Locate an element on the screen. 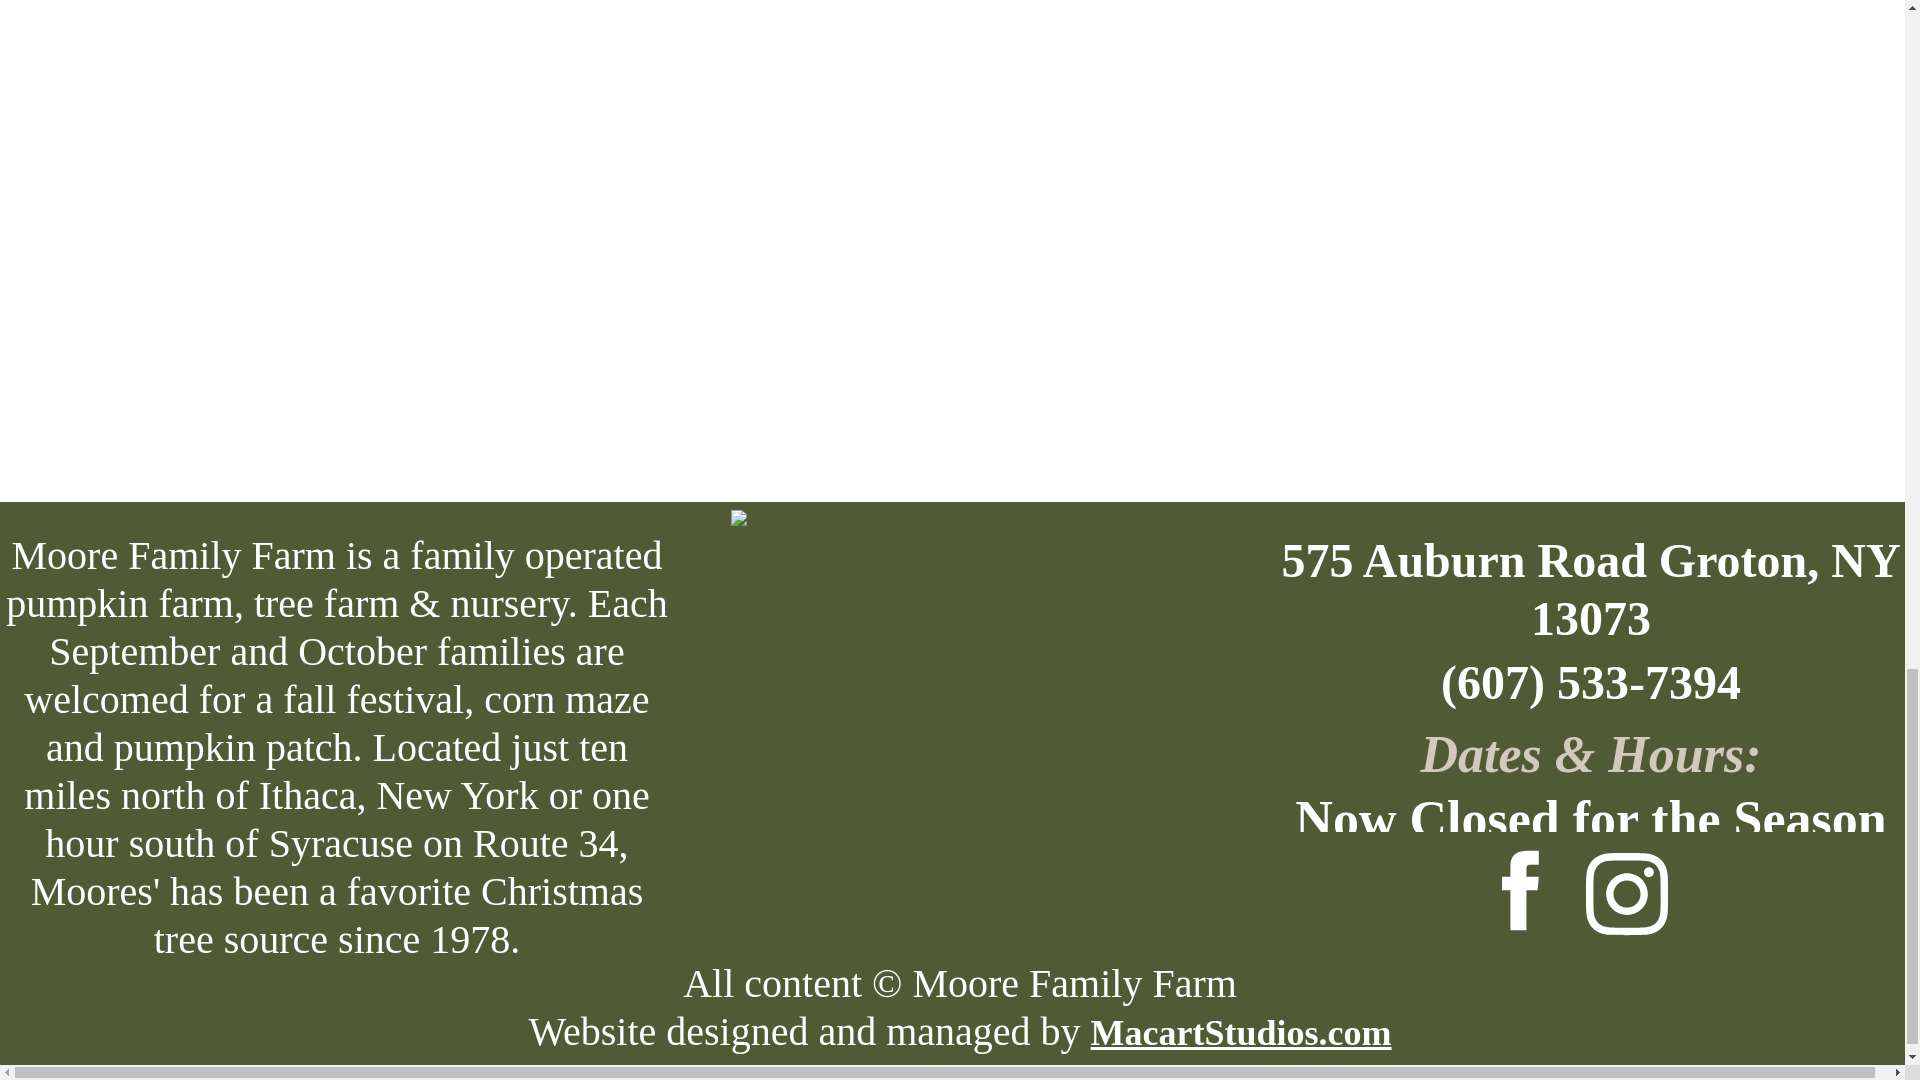  MacartStudios.com is located at coordinates (1241, 1033).